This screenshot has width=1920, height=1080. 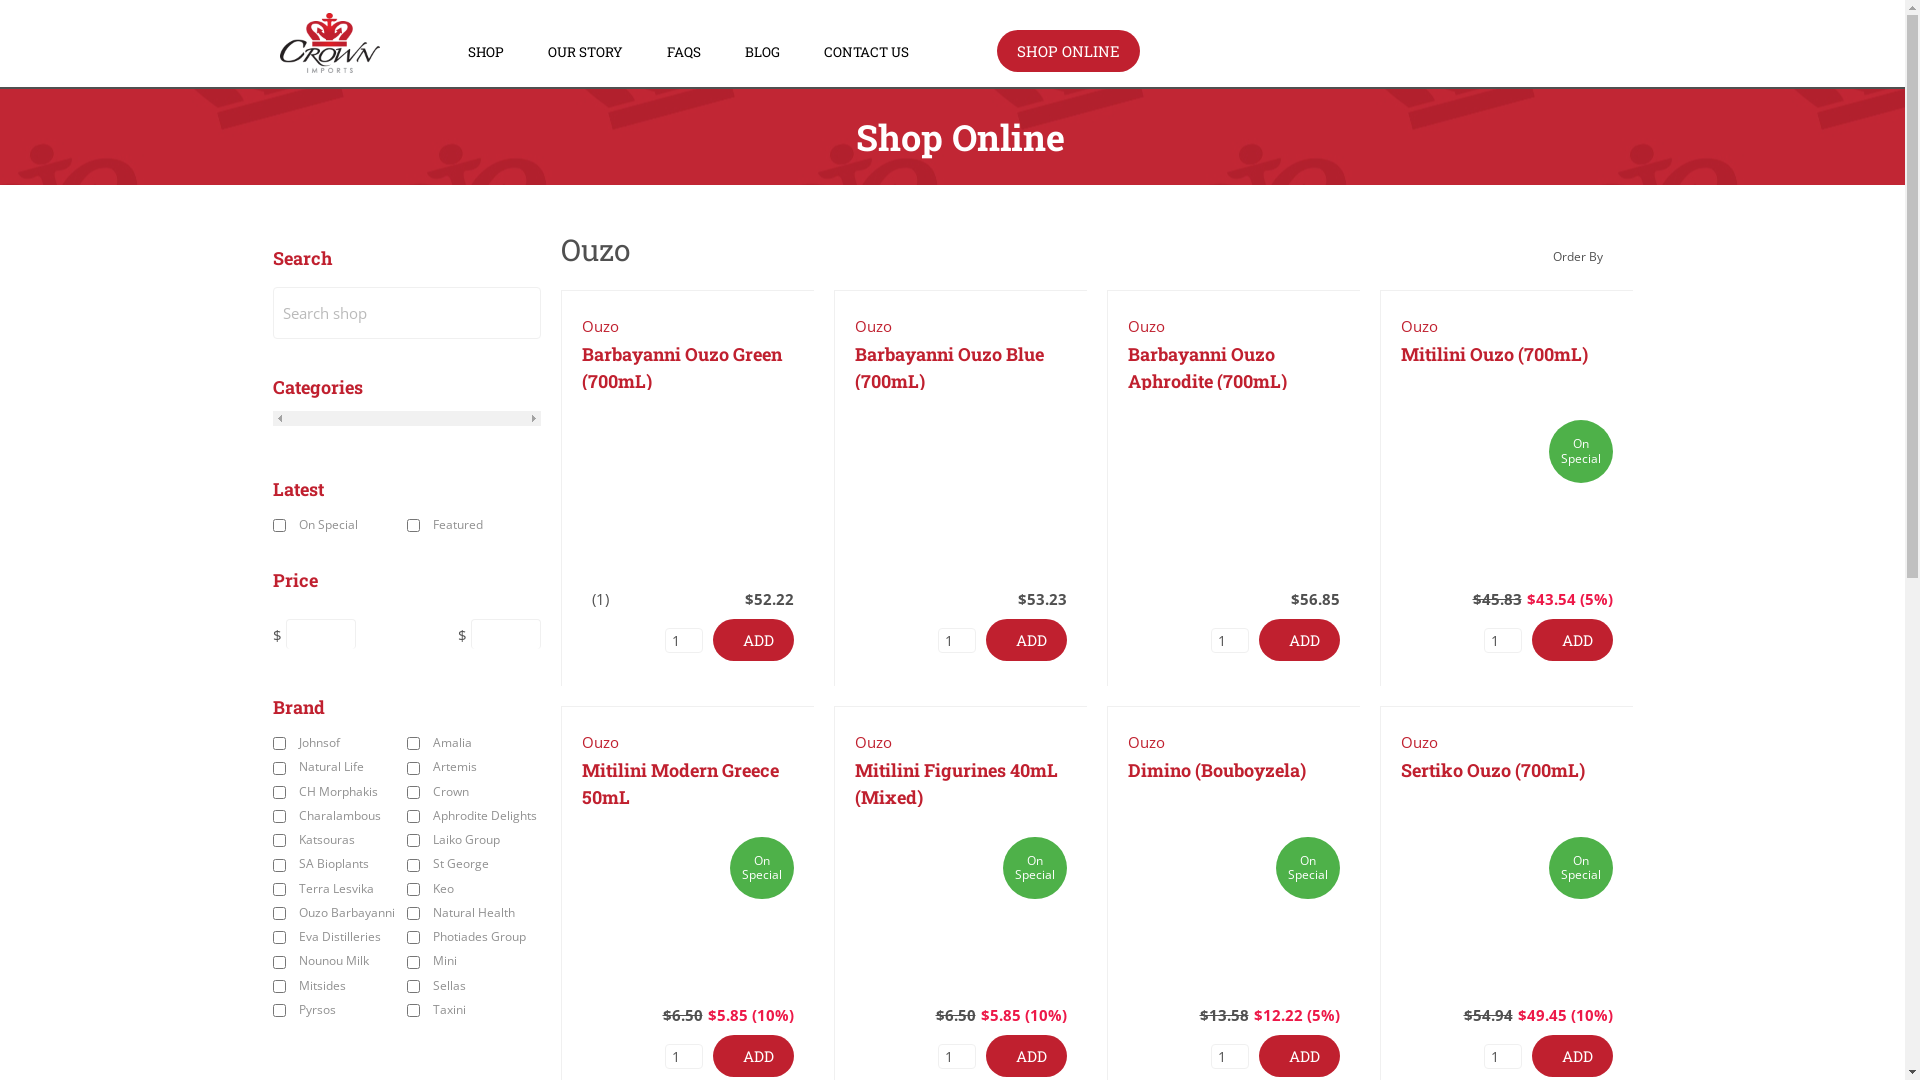 What do you see at coordinates (684, 52) in the screenshot?
I see `FAQS` at bounding box center [684, 52].